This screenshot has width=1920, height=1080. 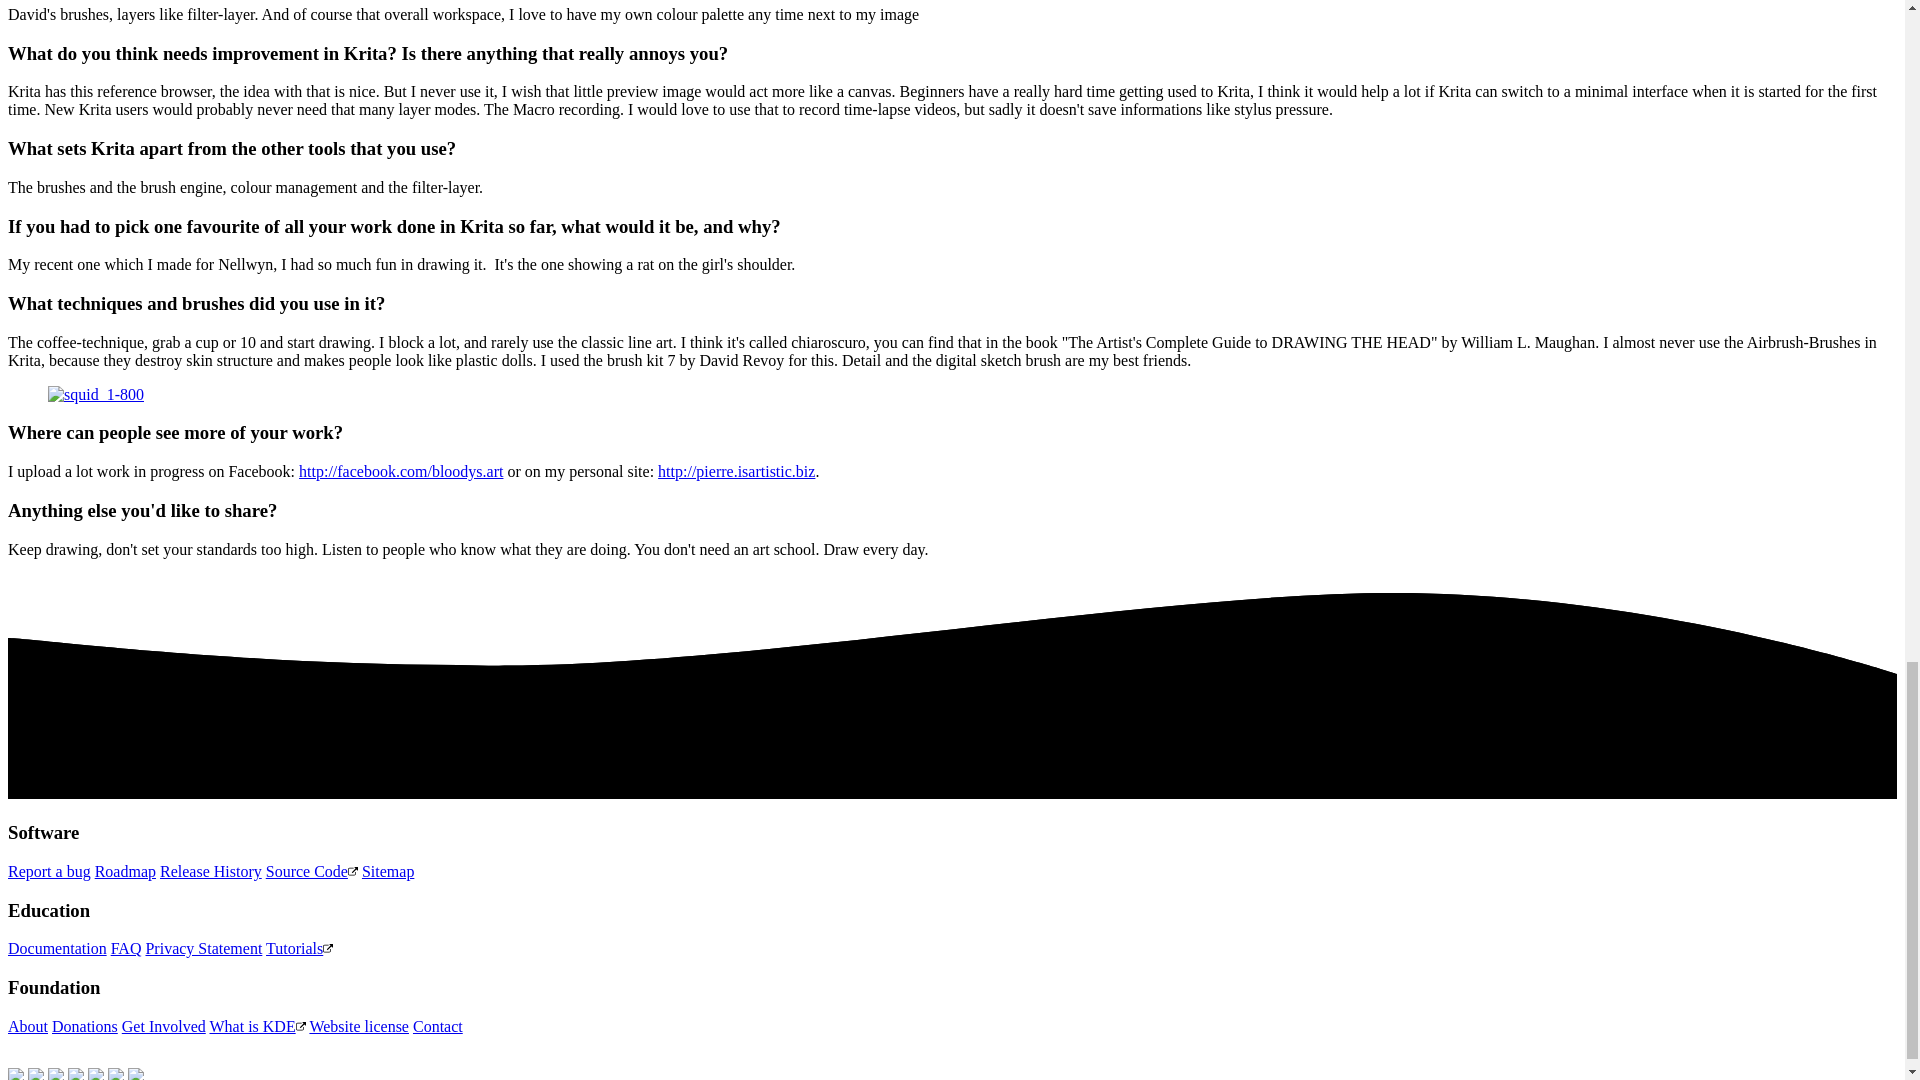 What do you see at coordinates (299, 948) in the screenshot?
I see `Tutorials` at bounding box center [299, 948].